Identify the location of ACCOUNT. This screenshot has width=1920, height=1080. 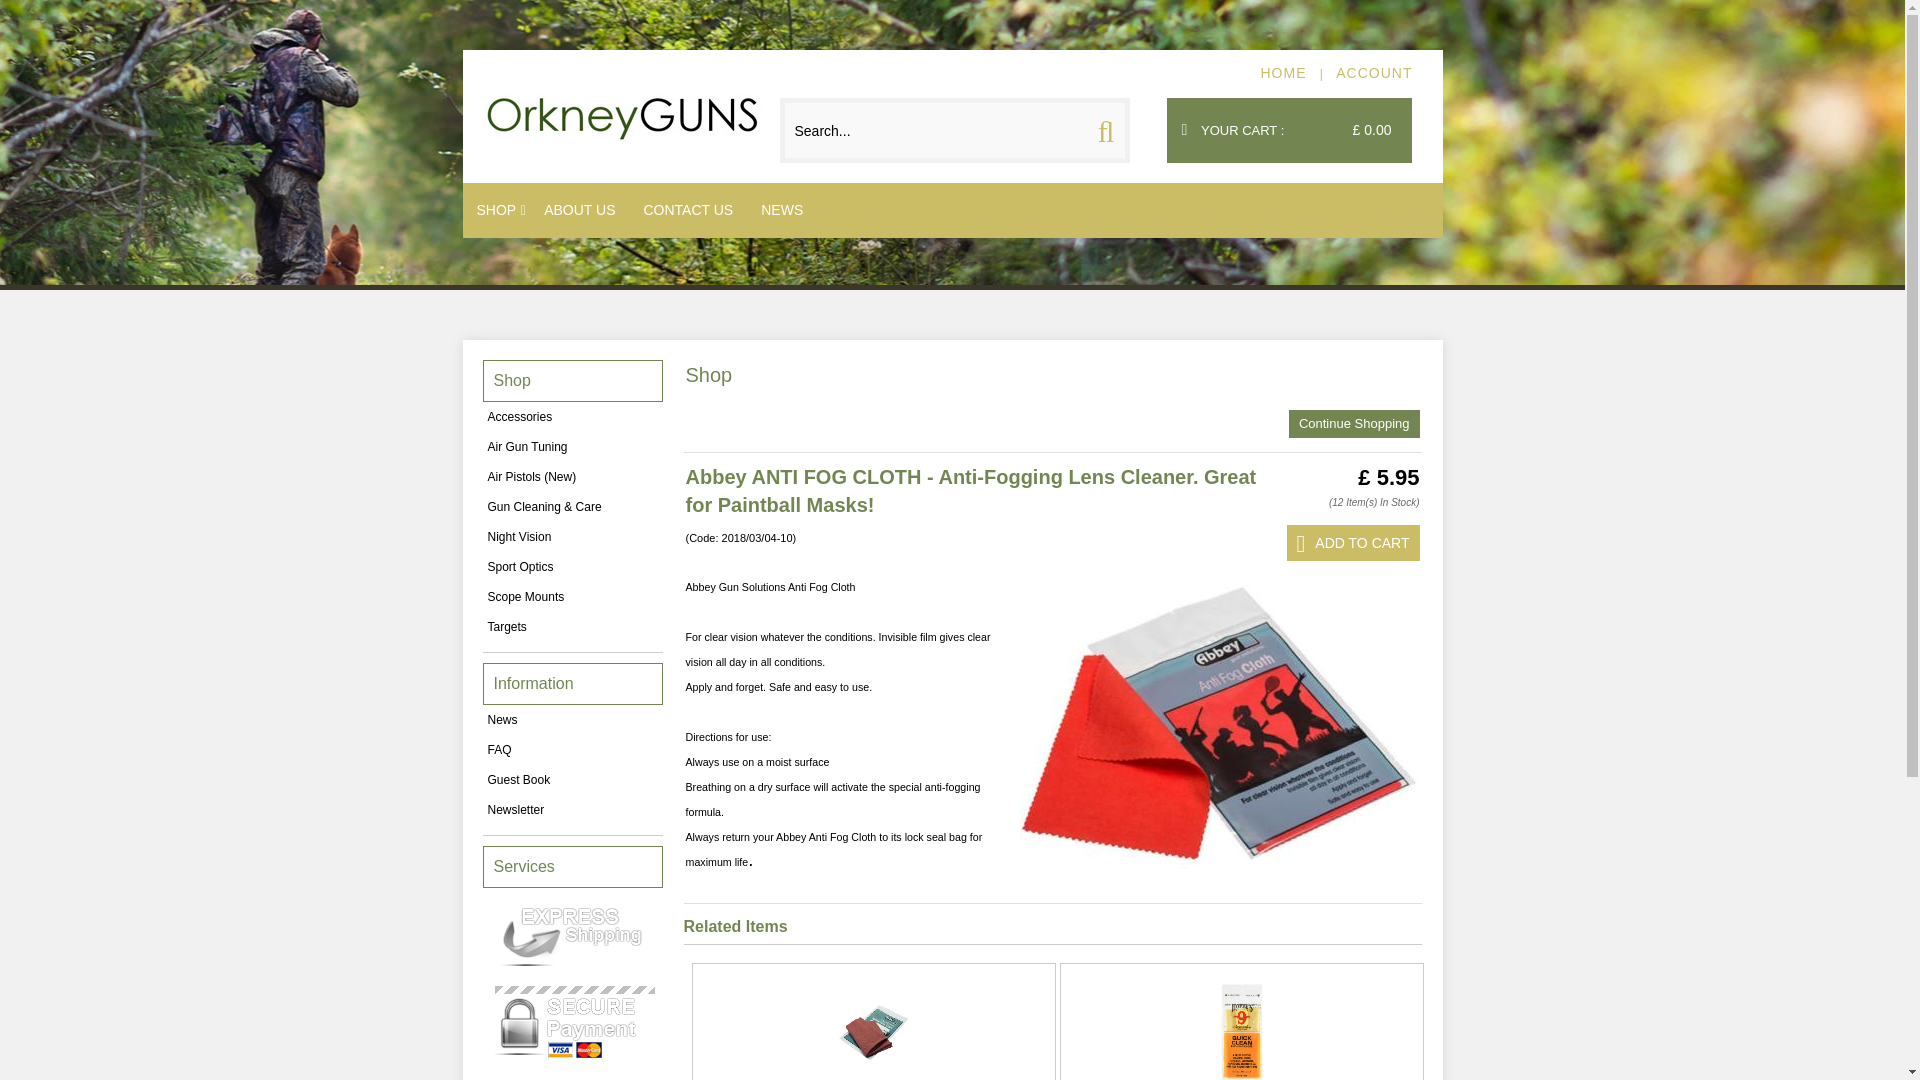
(1374, 72).